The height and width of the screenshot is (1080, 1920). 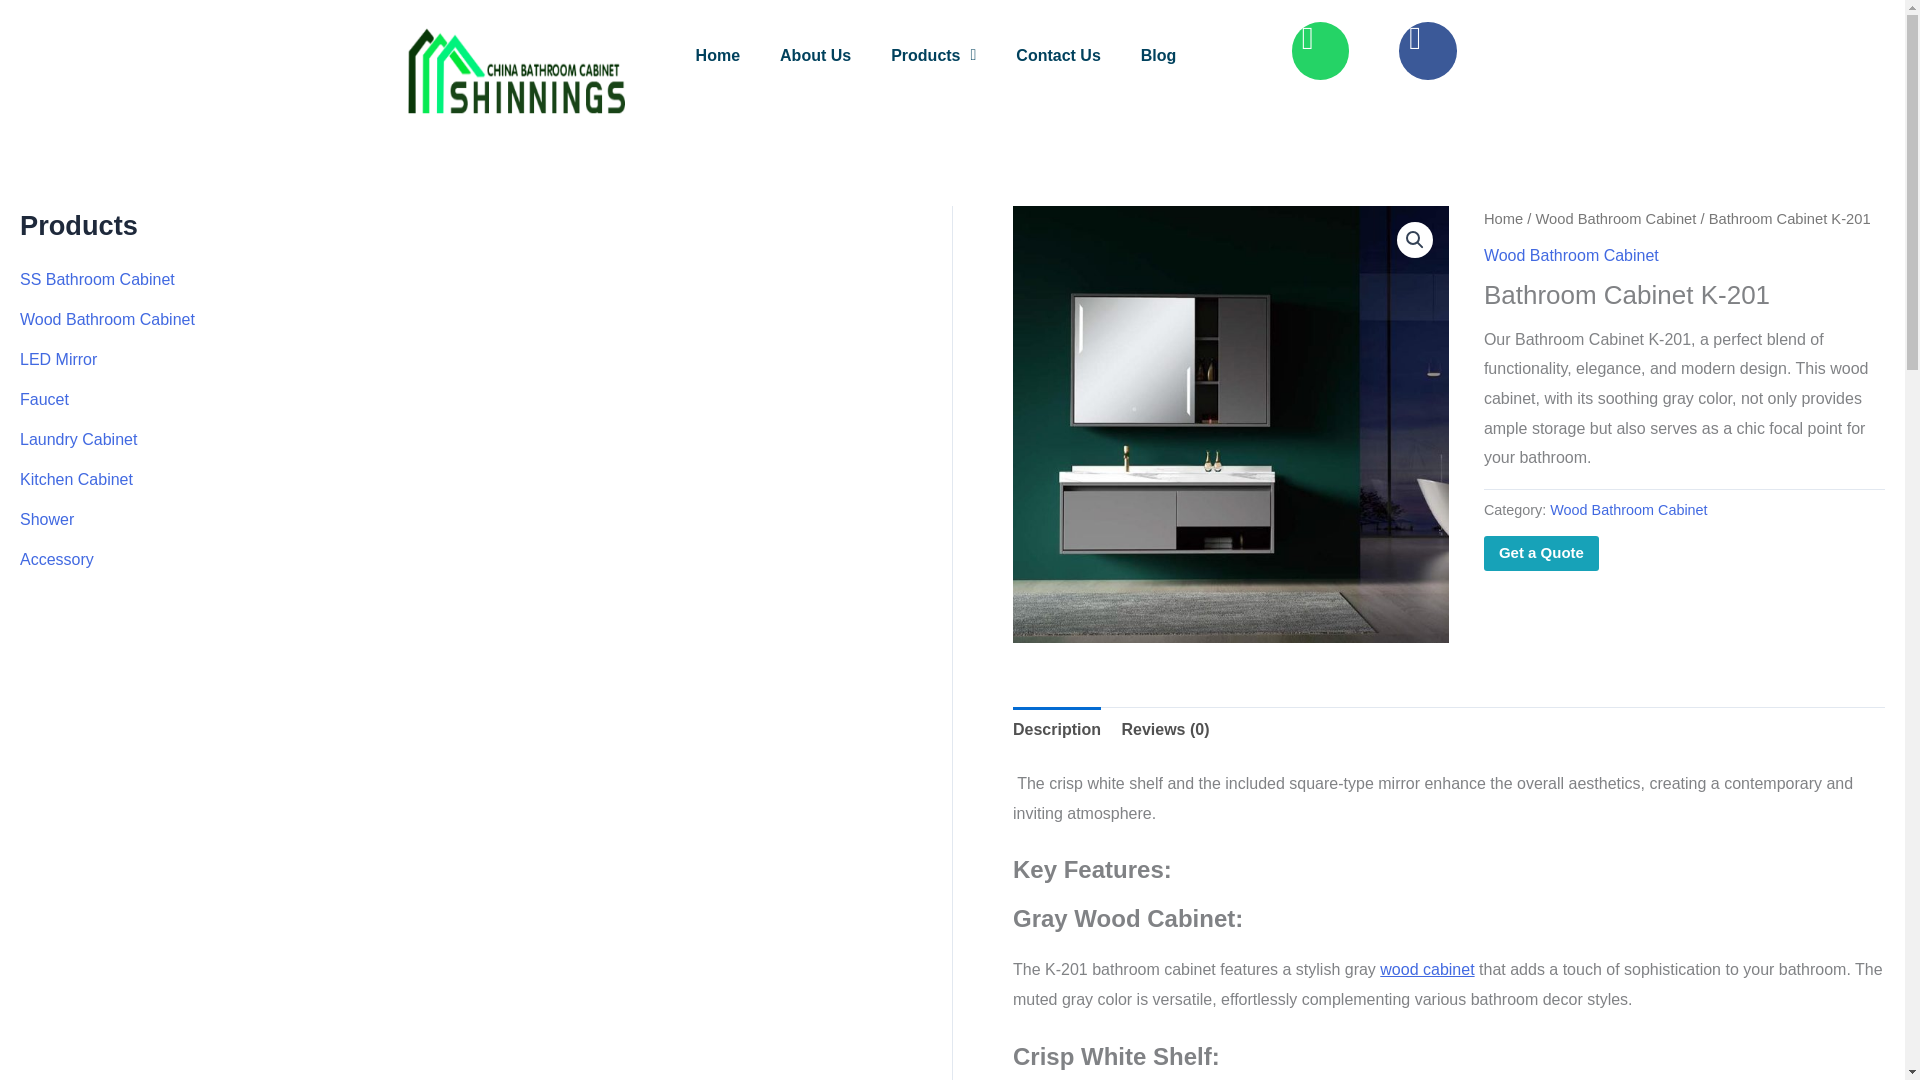 I want to click on Whatsapp, so click(x=1320, y=50).